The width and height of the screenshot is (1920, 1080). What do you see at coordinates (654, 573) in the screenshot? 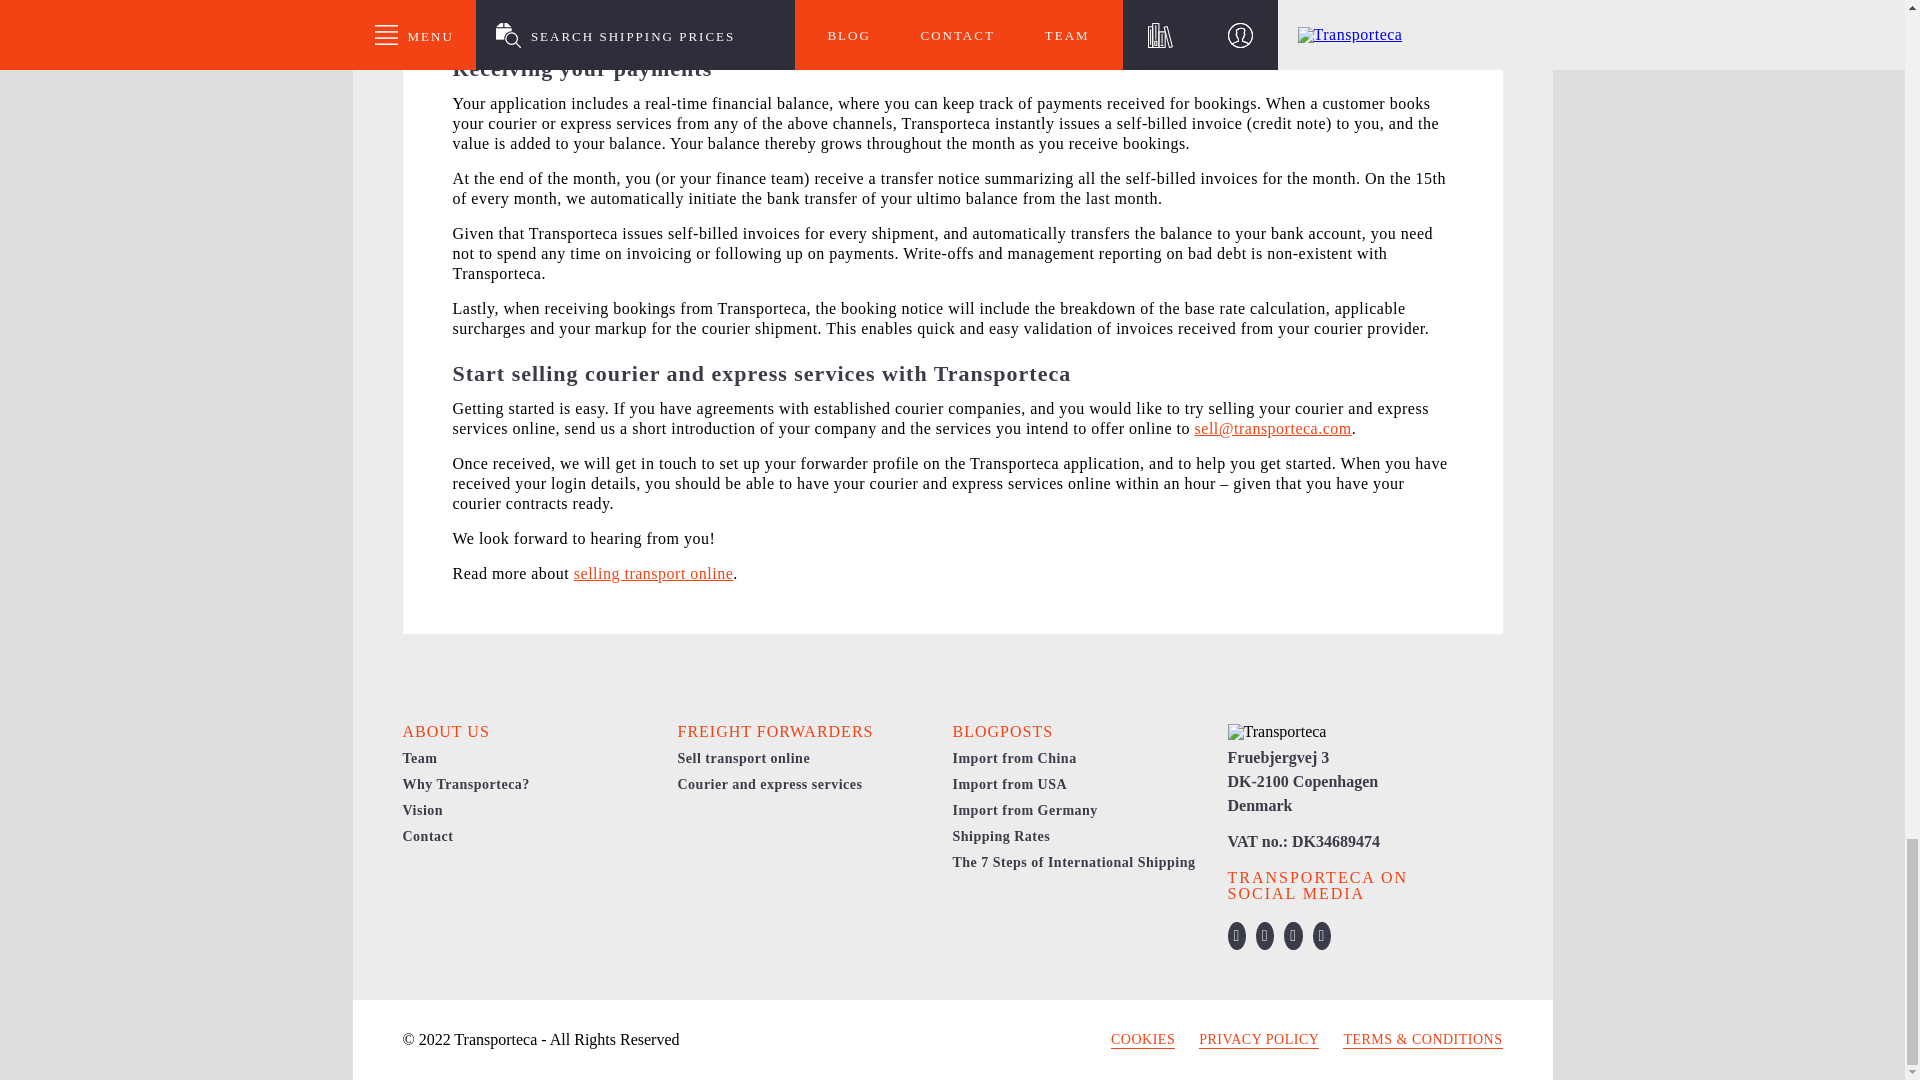
I see `selling transport online` at bounding box center [654, 573].